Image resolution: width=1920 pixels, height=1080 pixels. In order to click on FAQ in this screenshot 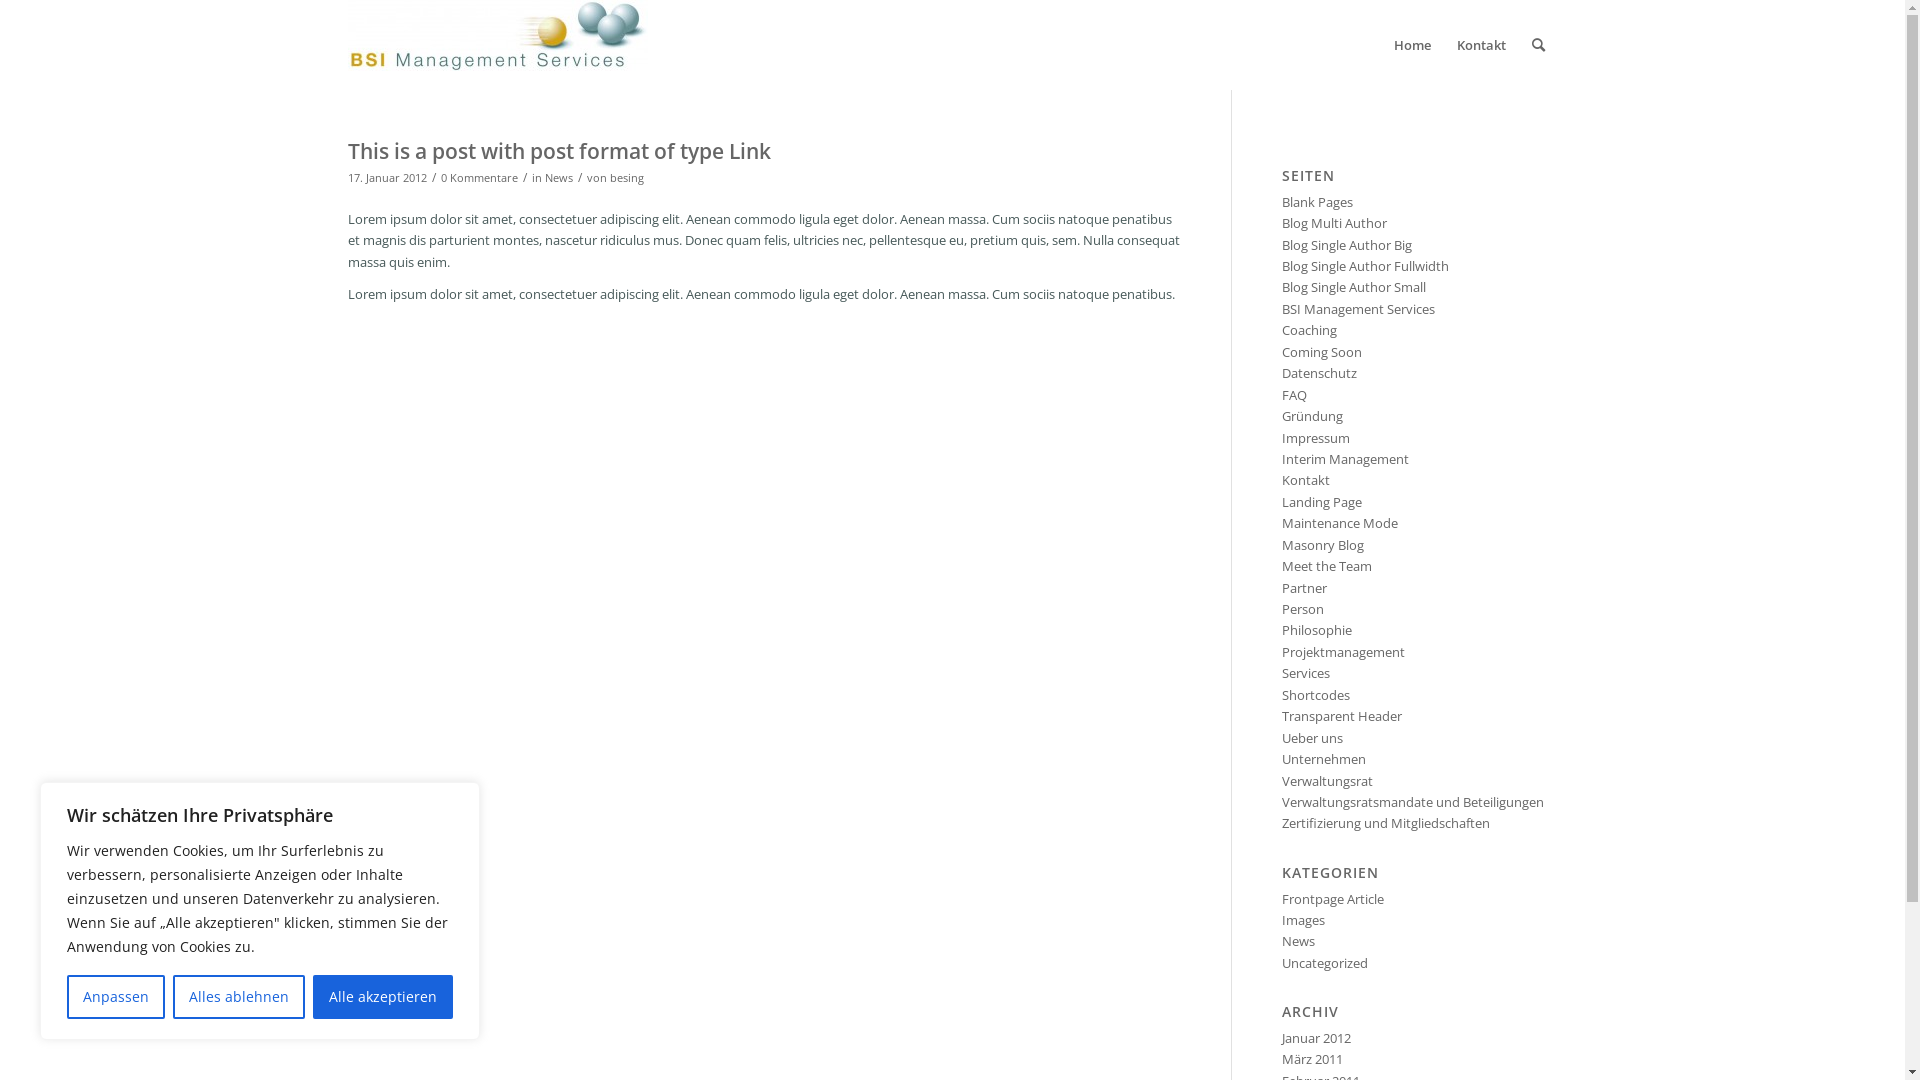, I will do `click(1294, 395)`.